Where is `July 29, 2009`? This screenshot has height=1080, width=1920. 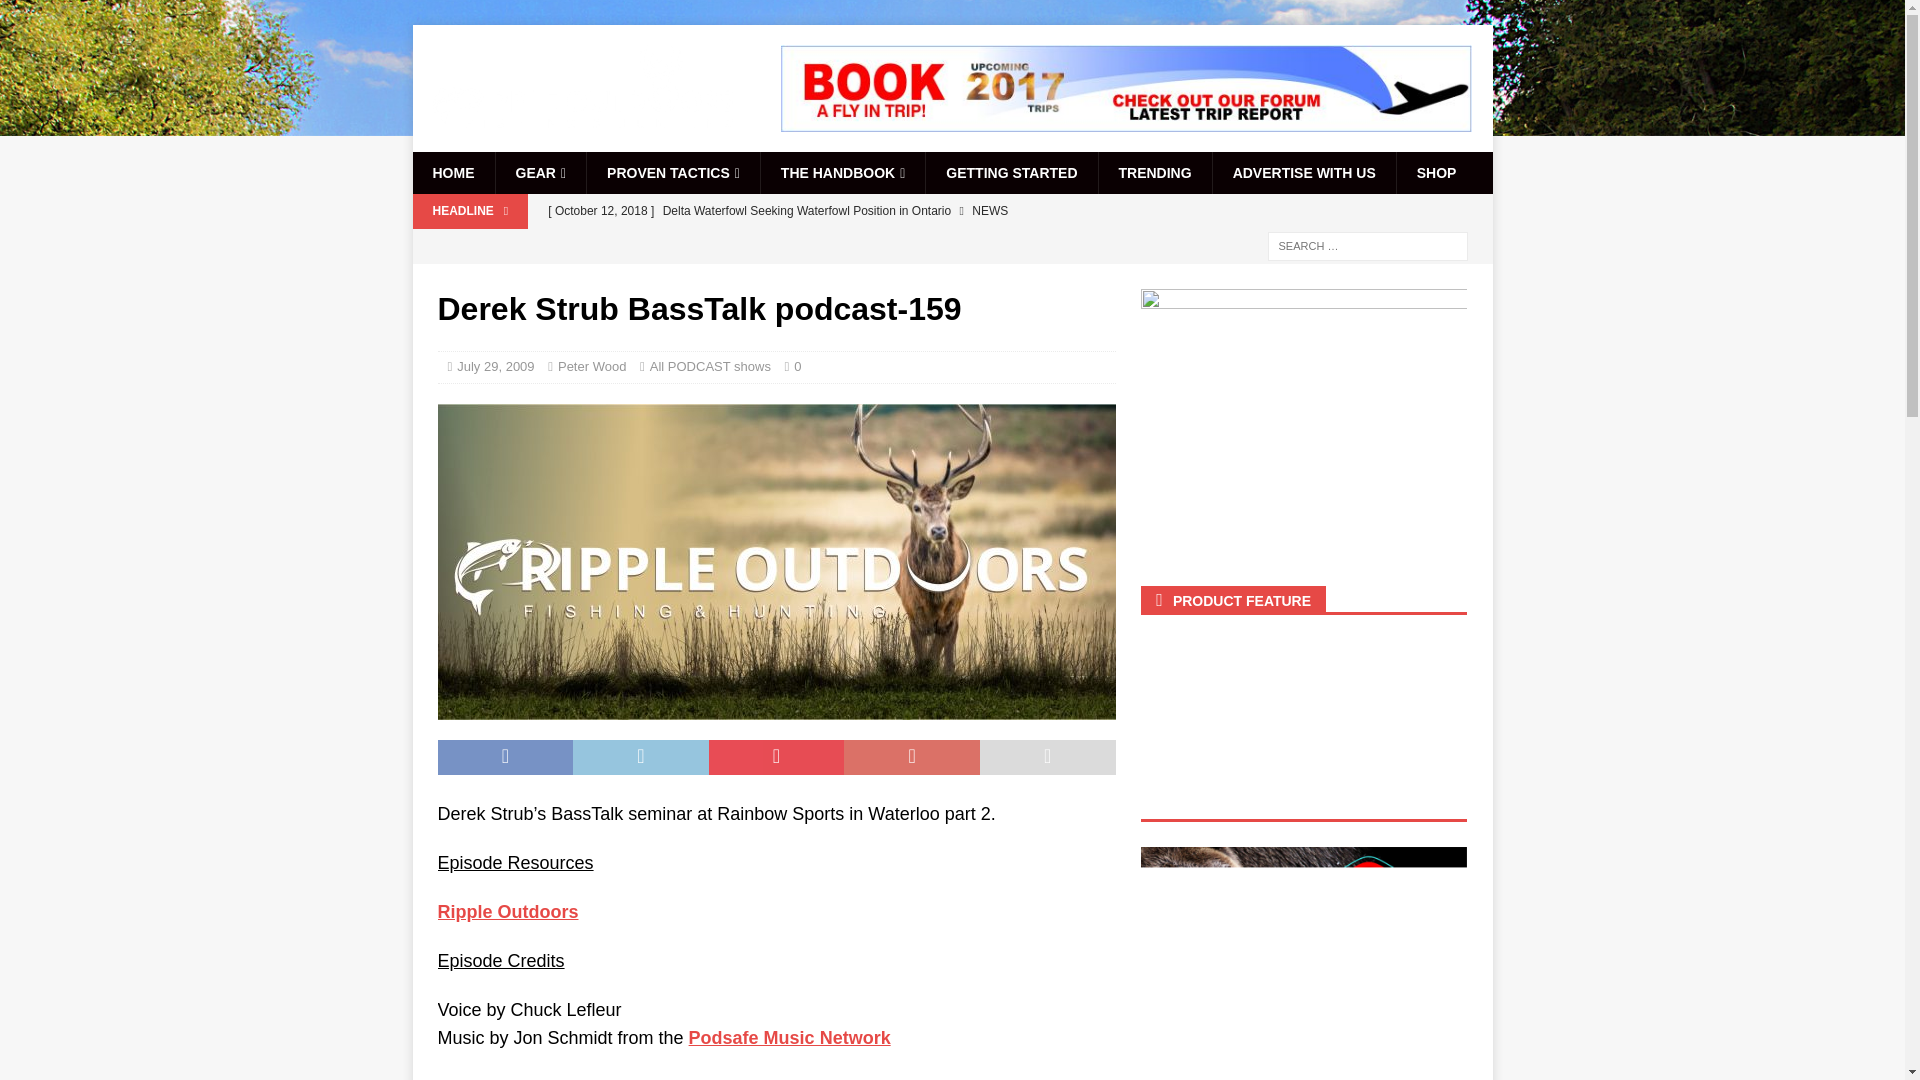 July 29, 2009 is located at coordinates (494, 366).